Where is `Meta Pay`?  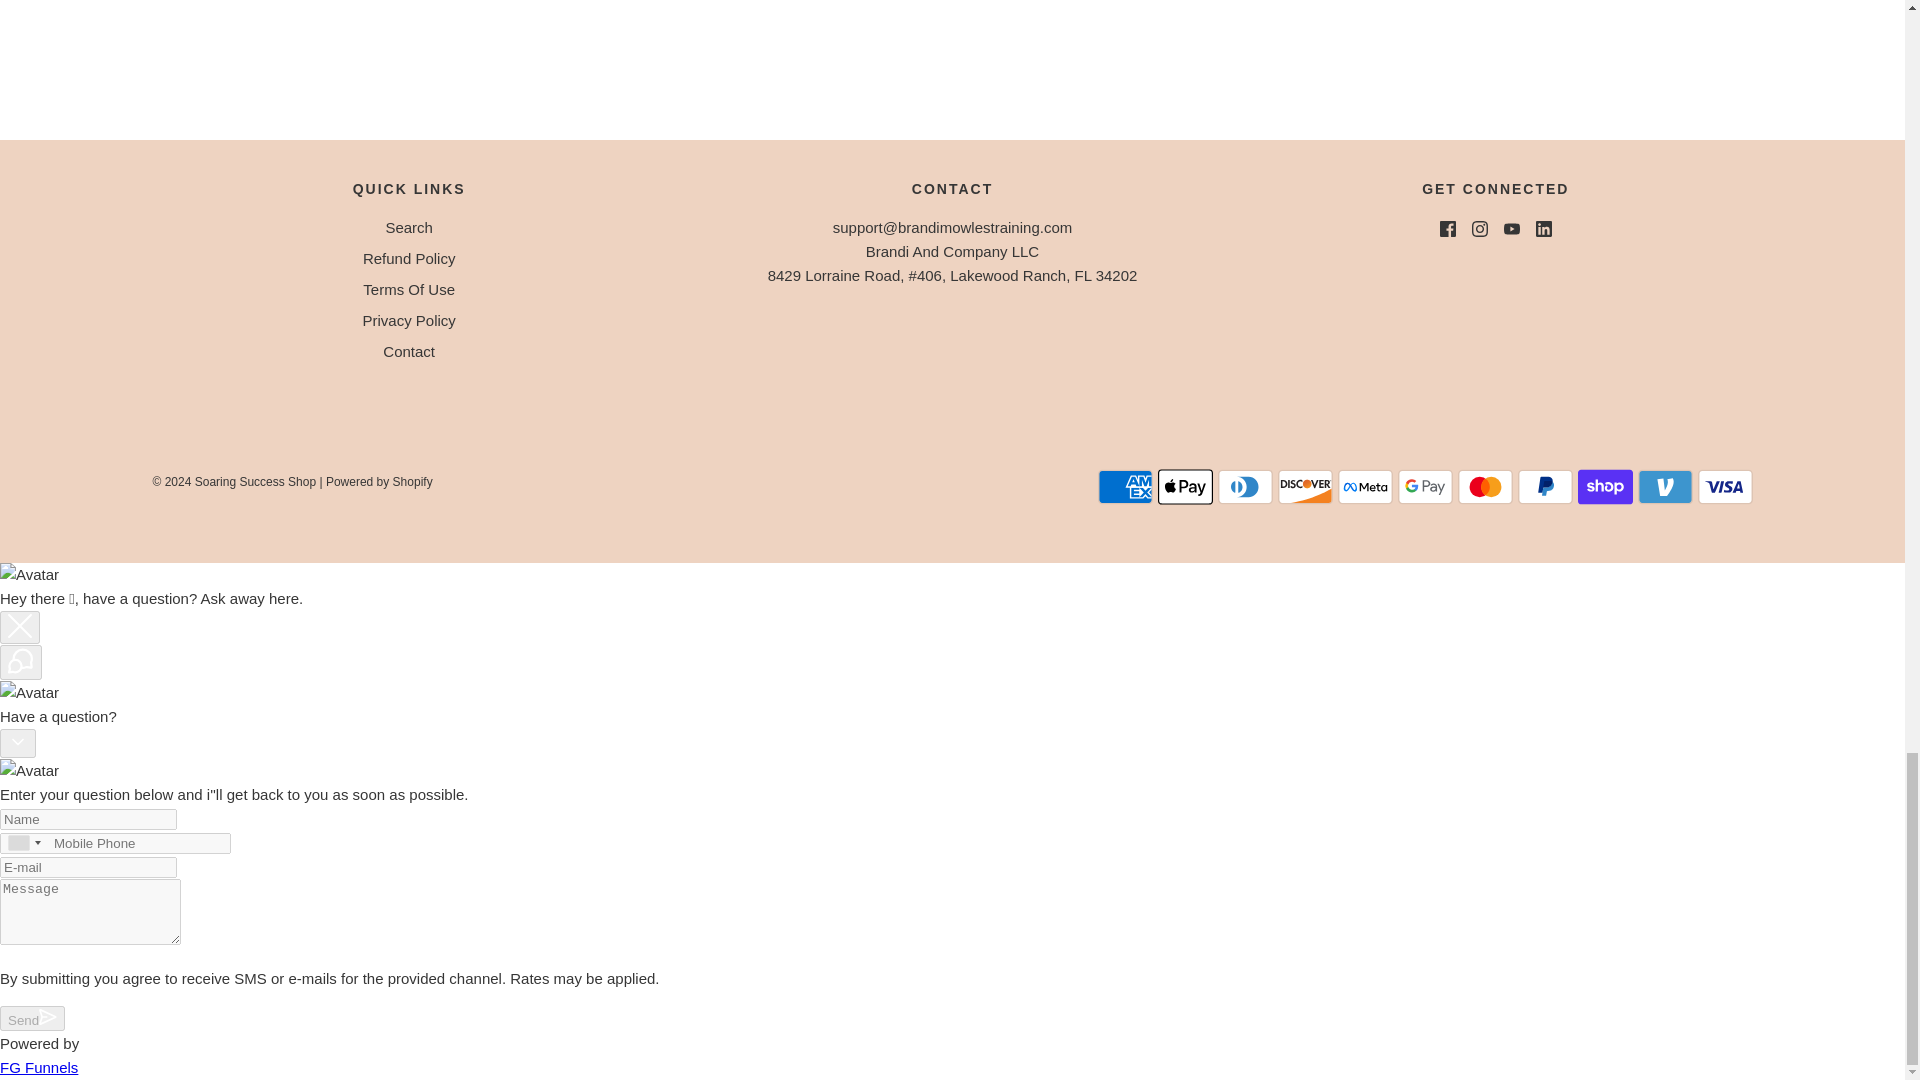
Meta Pay is located at coordinates (1366, 486).